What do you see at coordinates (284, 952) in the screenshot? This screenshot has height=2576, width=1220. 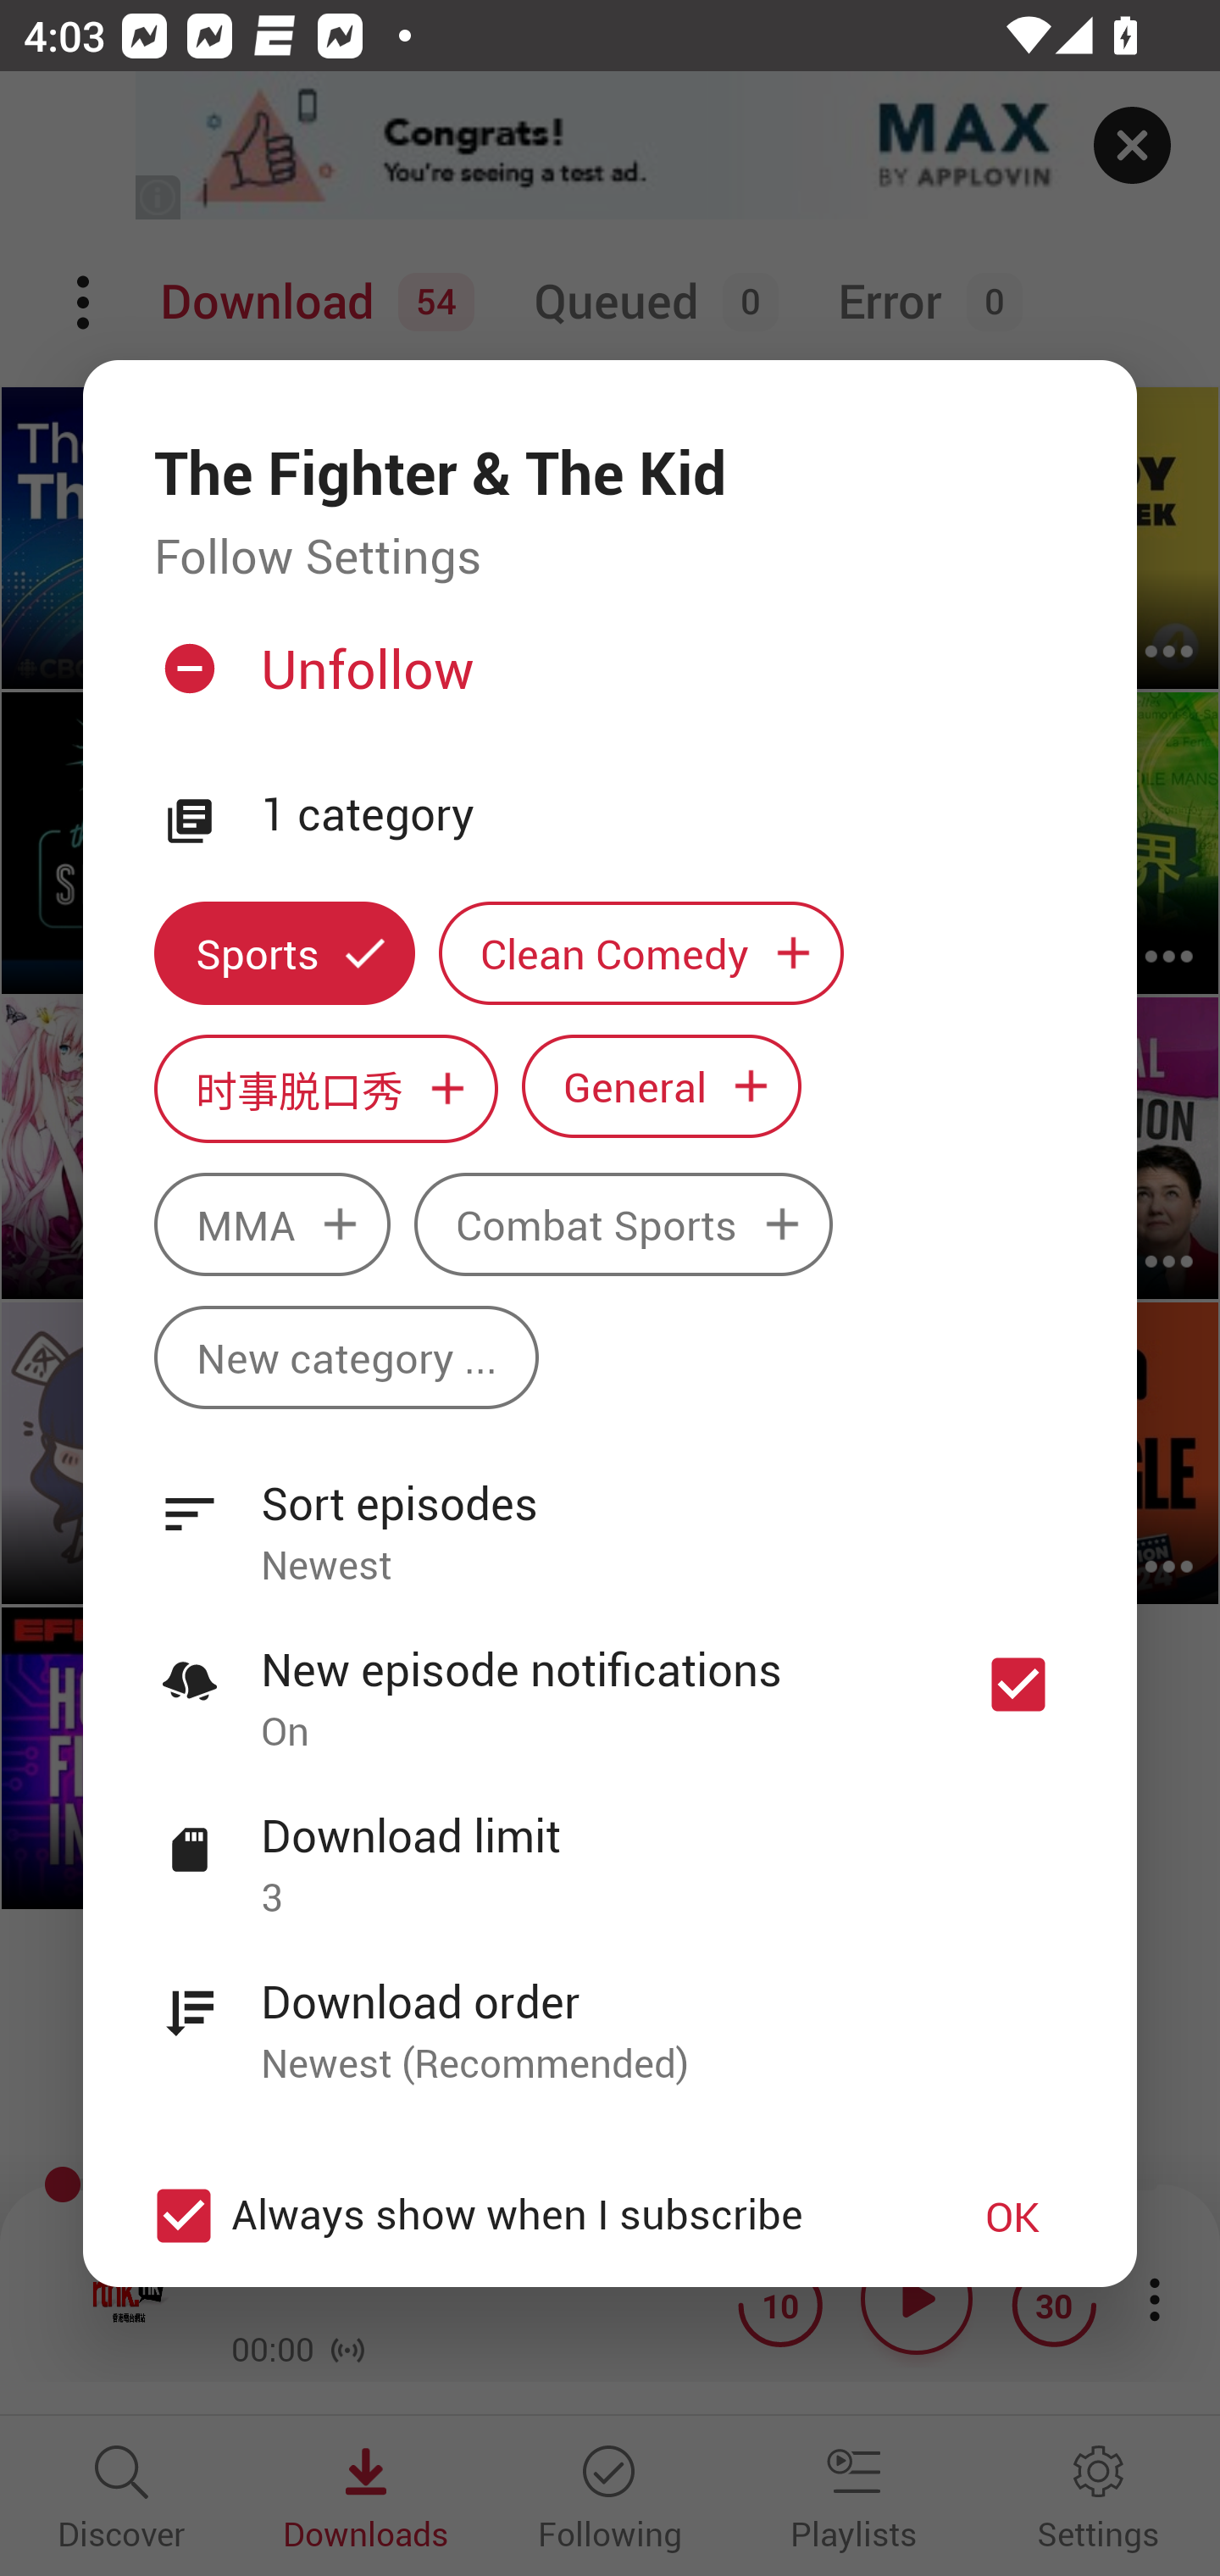 I see `Sports` at bounding box center [284, 952].